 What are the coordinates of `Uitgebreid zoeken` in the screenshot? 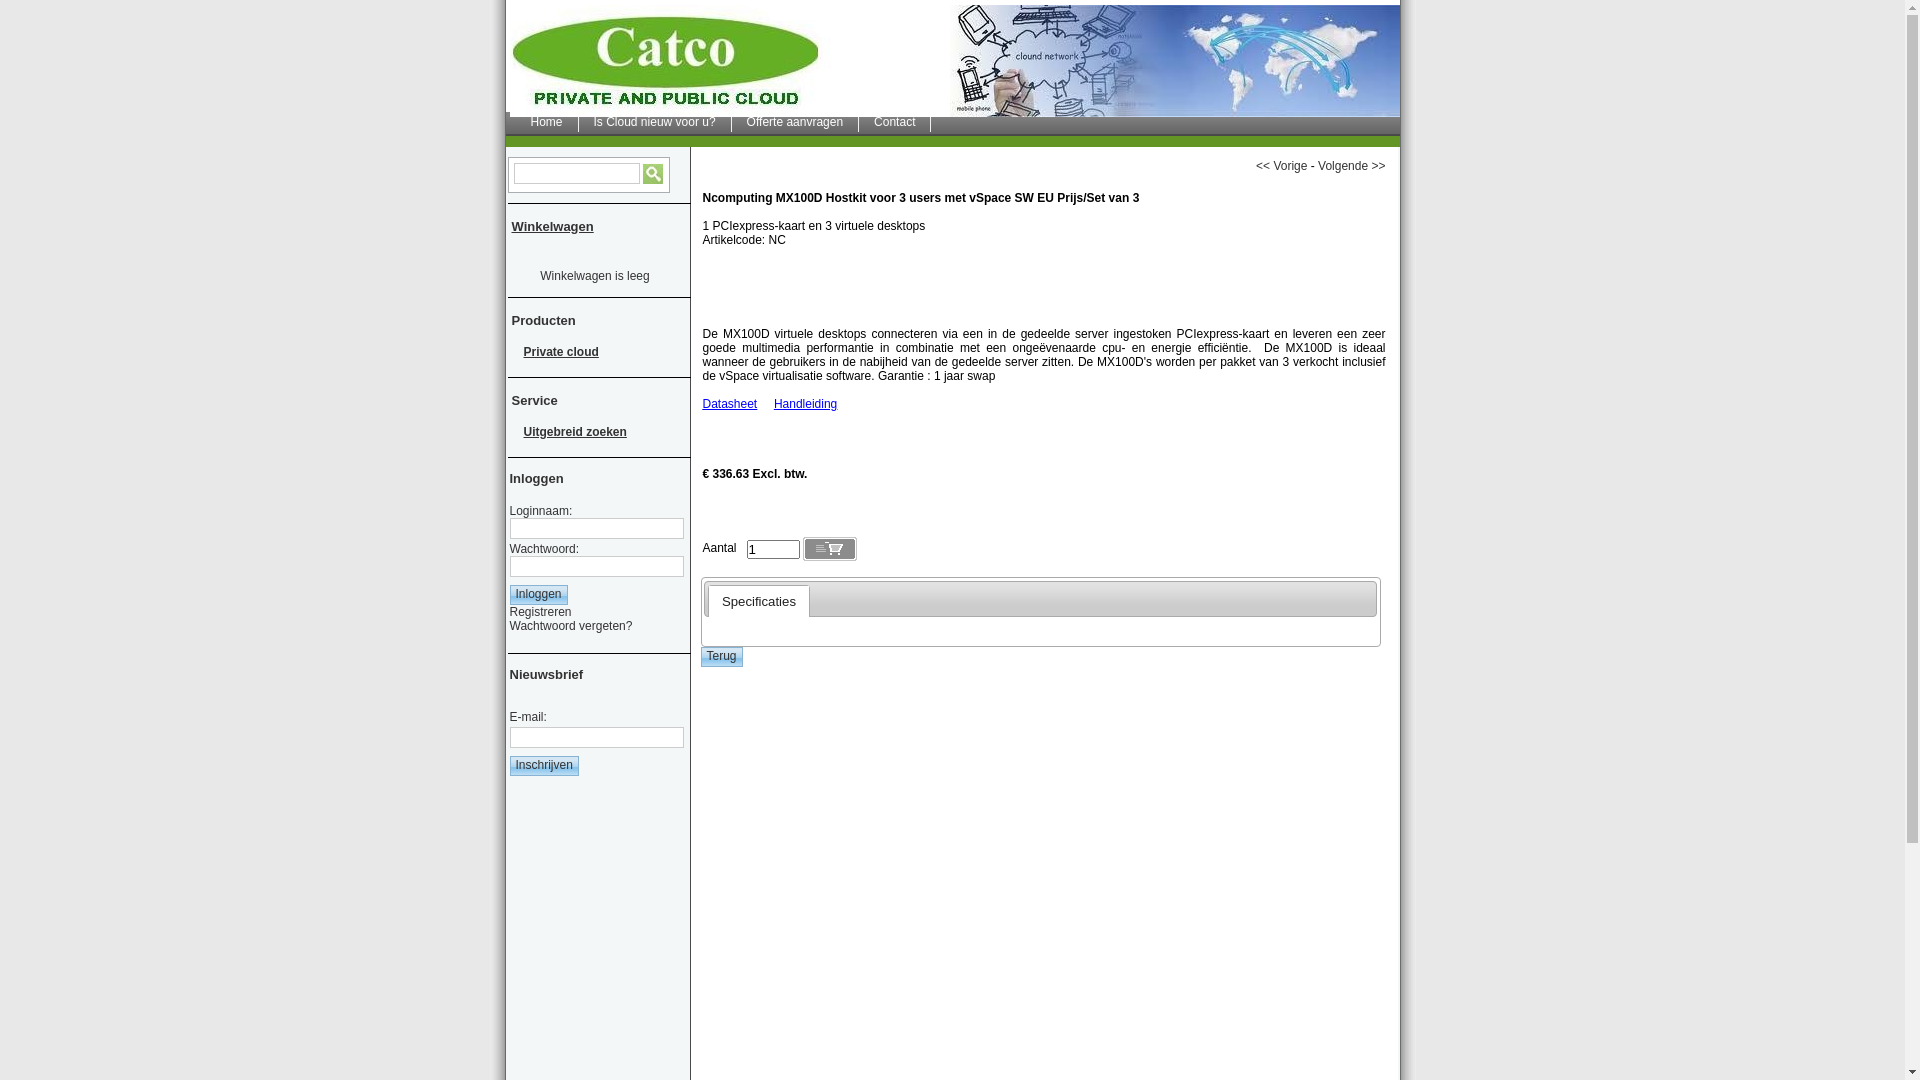 It's located at (594, 432).